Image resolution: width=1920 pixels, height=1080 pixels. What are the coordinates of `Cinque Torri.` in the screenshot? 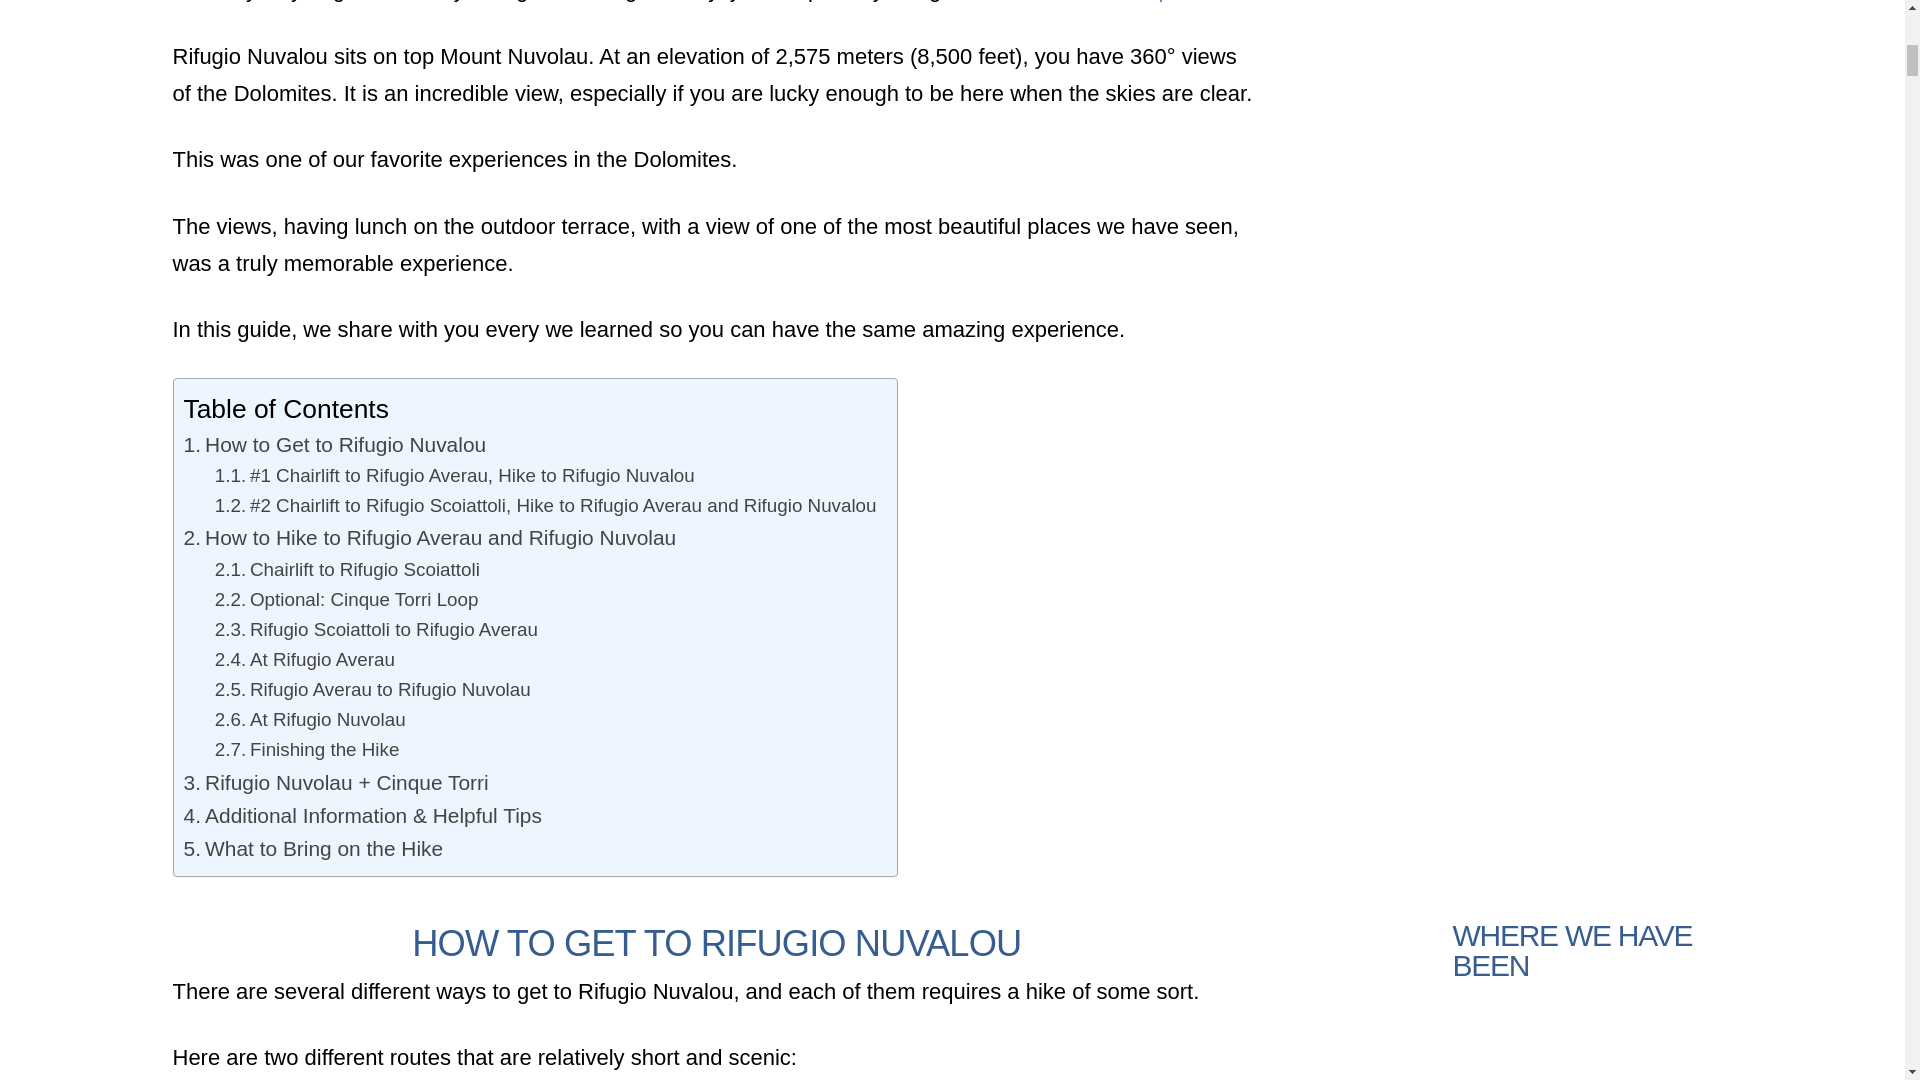 It's located at (1180, 1).